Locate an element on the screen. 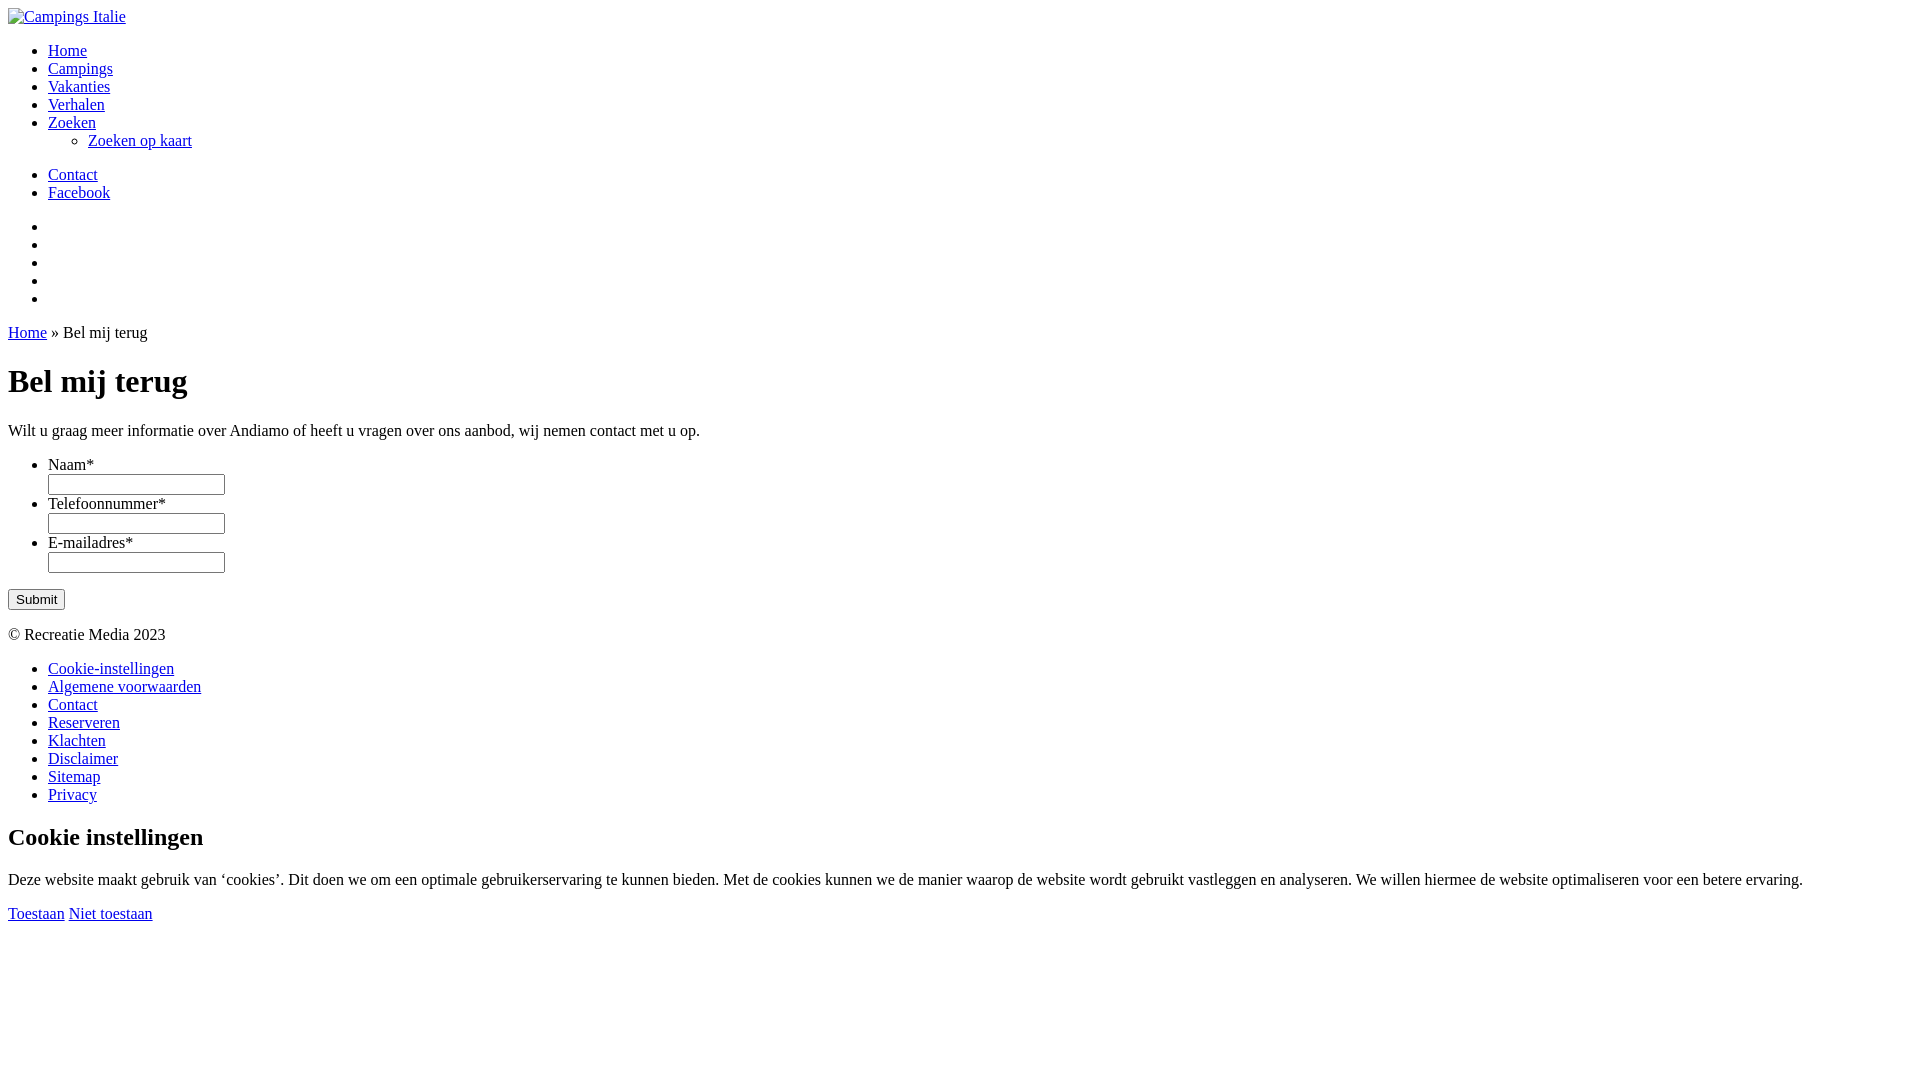 This screenshot has width=1920, height=1080. Home is located at coordinates (68, 50).